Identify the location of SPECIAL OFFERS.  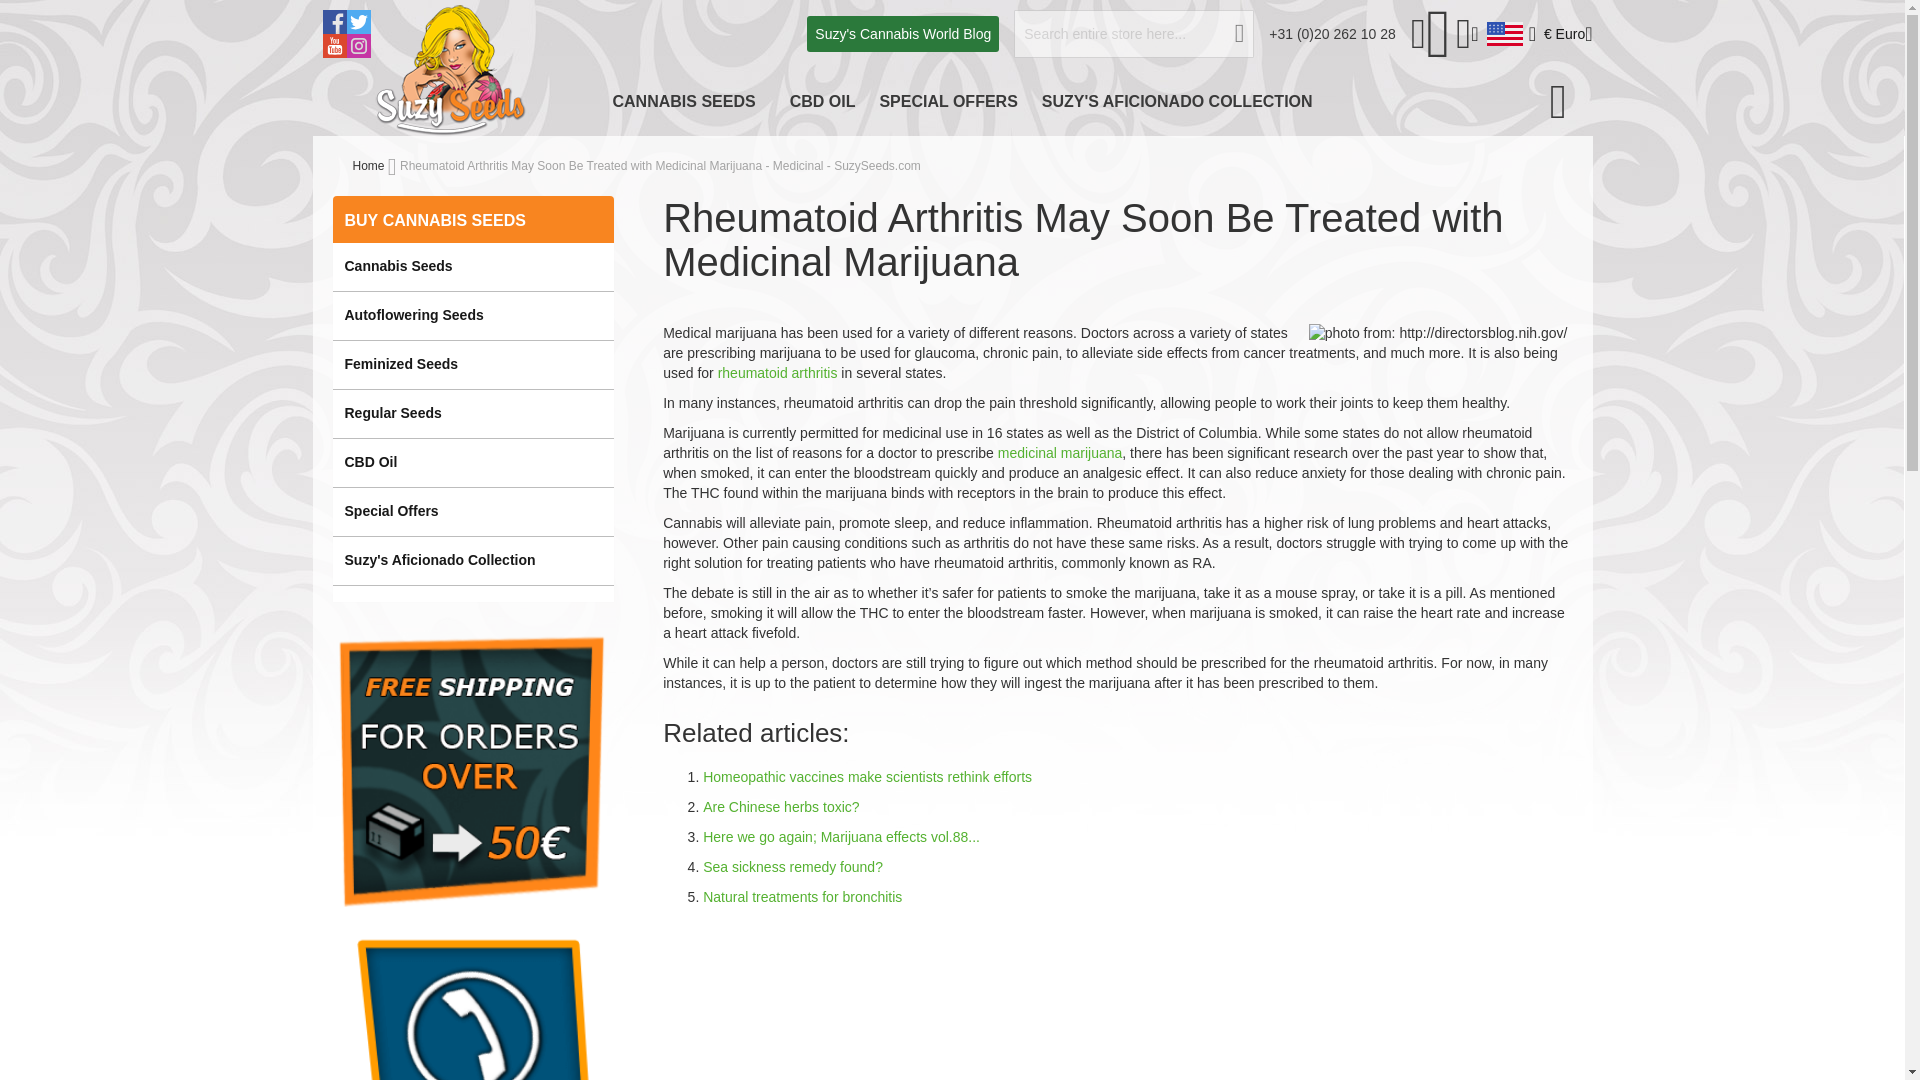
(948, 102).